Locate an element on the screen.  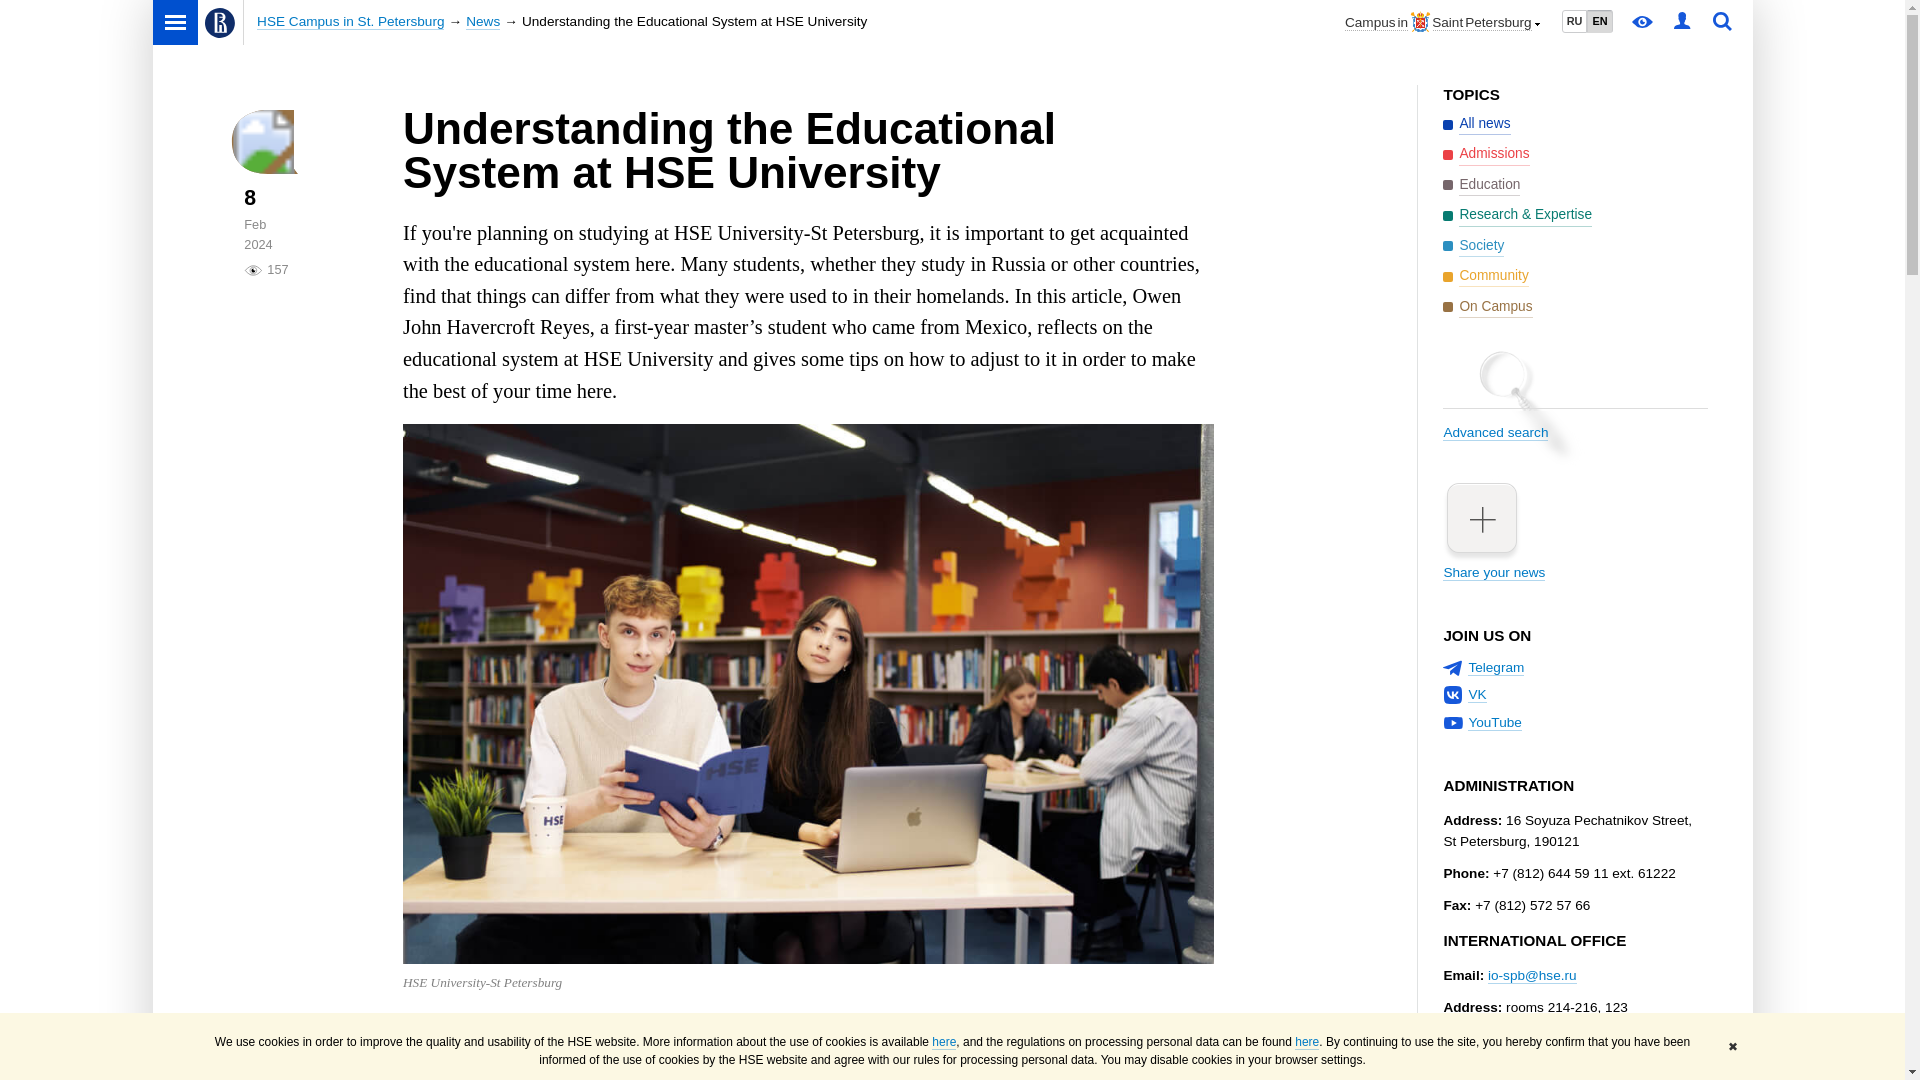
here is located at coordinates (944, 1042).